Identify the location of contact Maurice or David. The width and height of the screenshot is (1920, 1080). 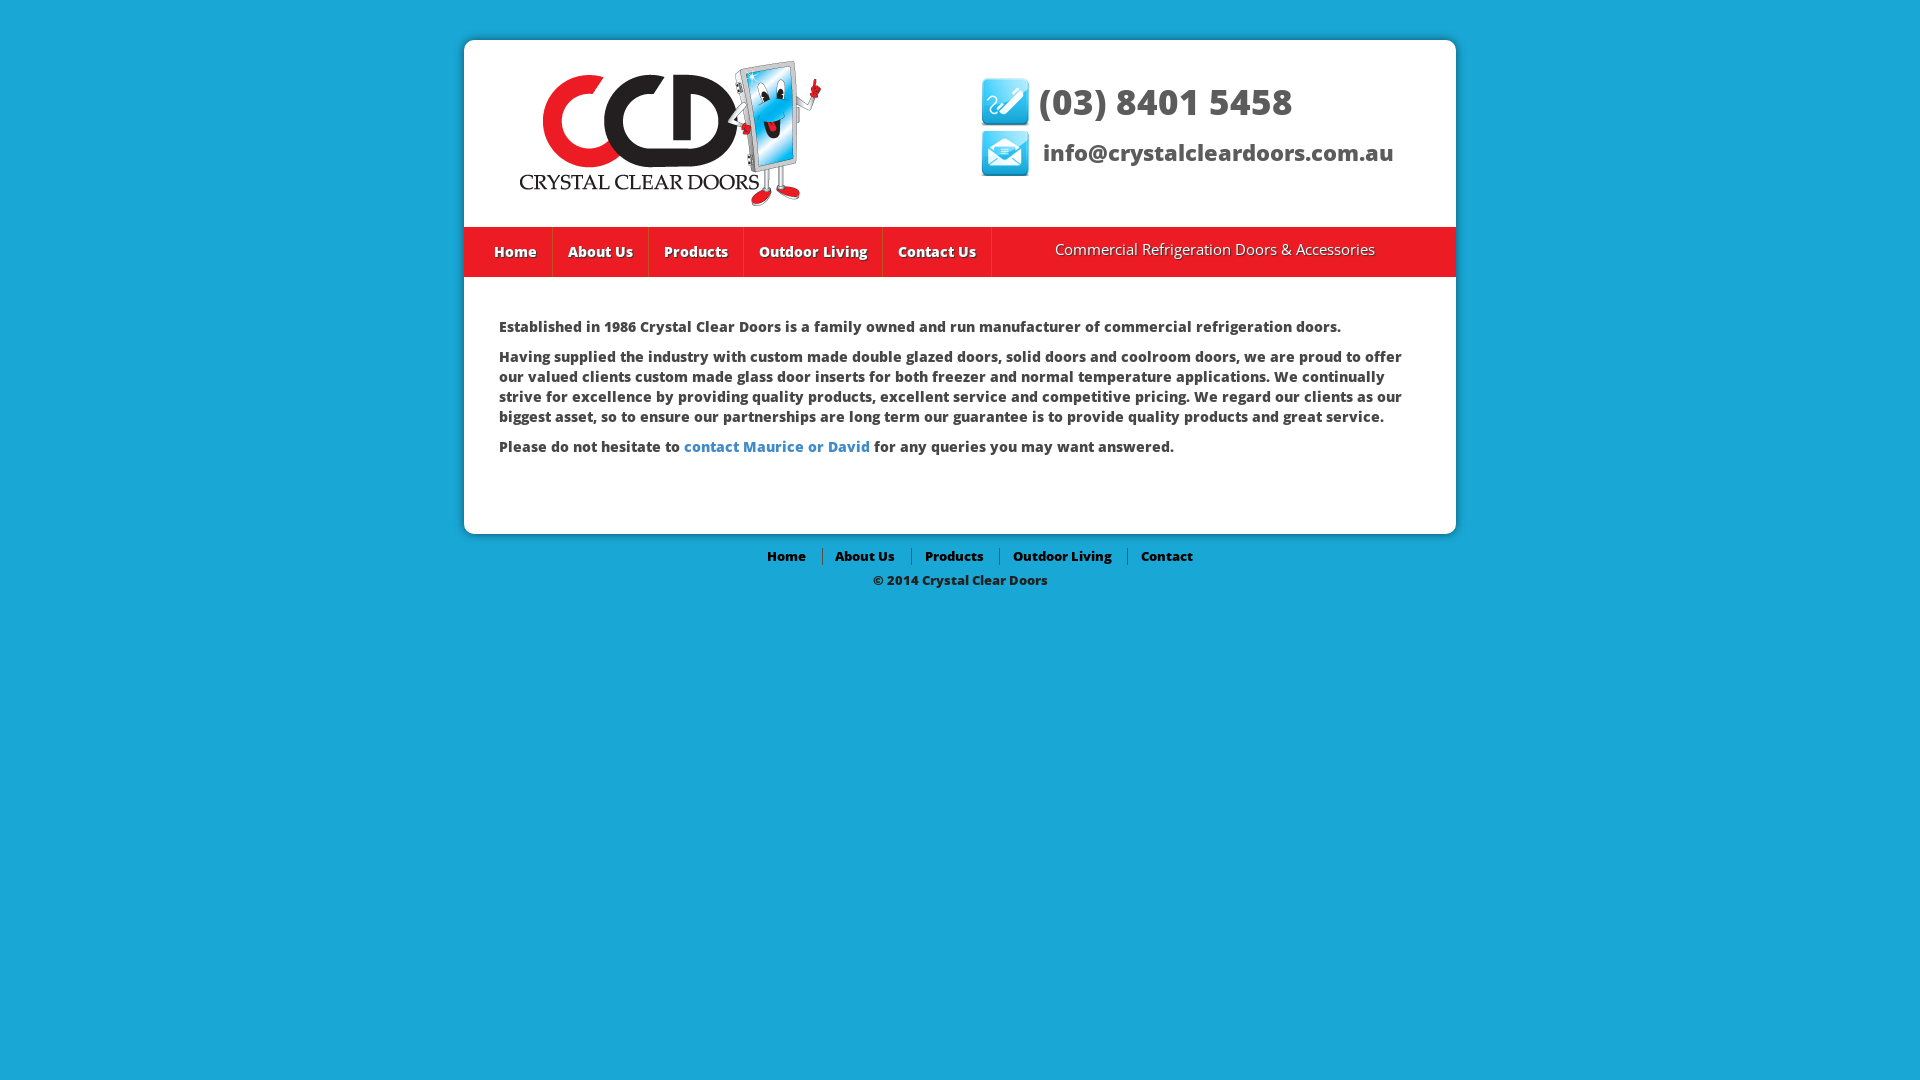
(777, 446).